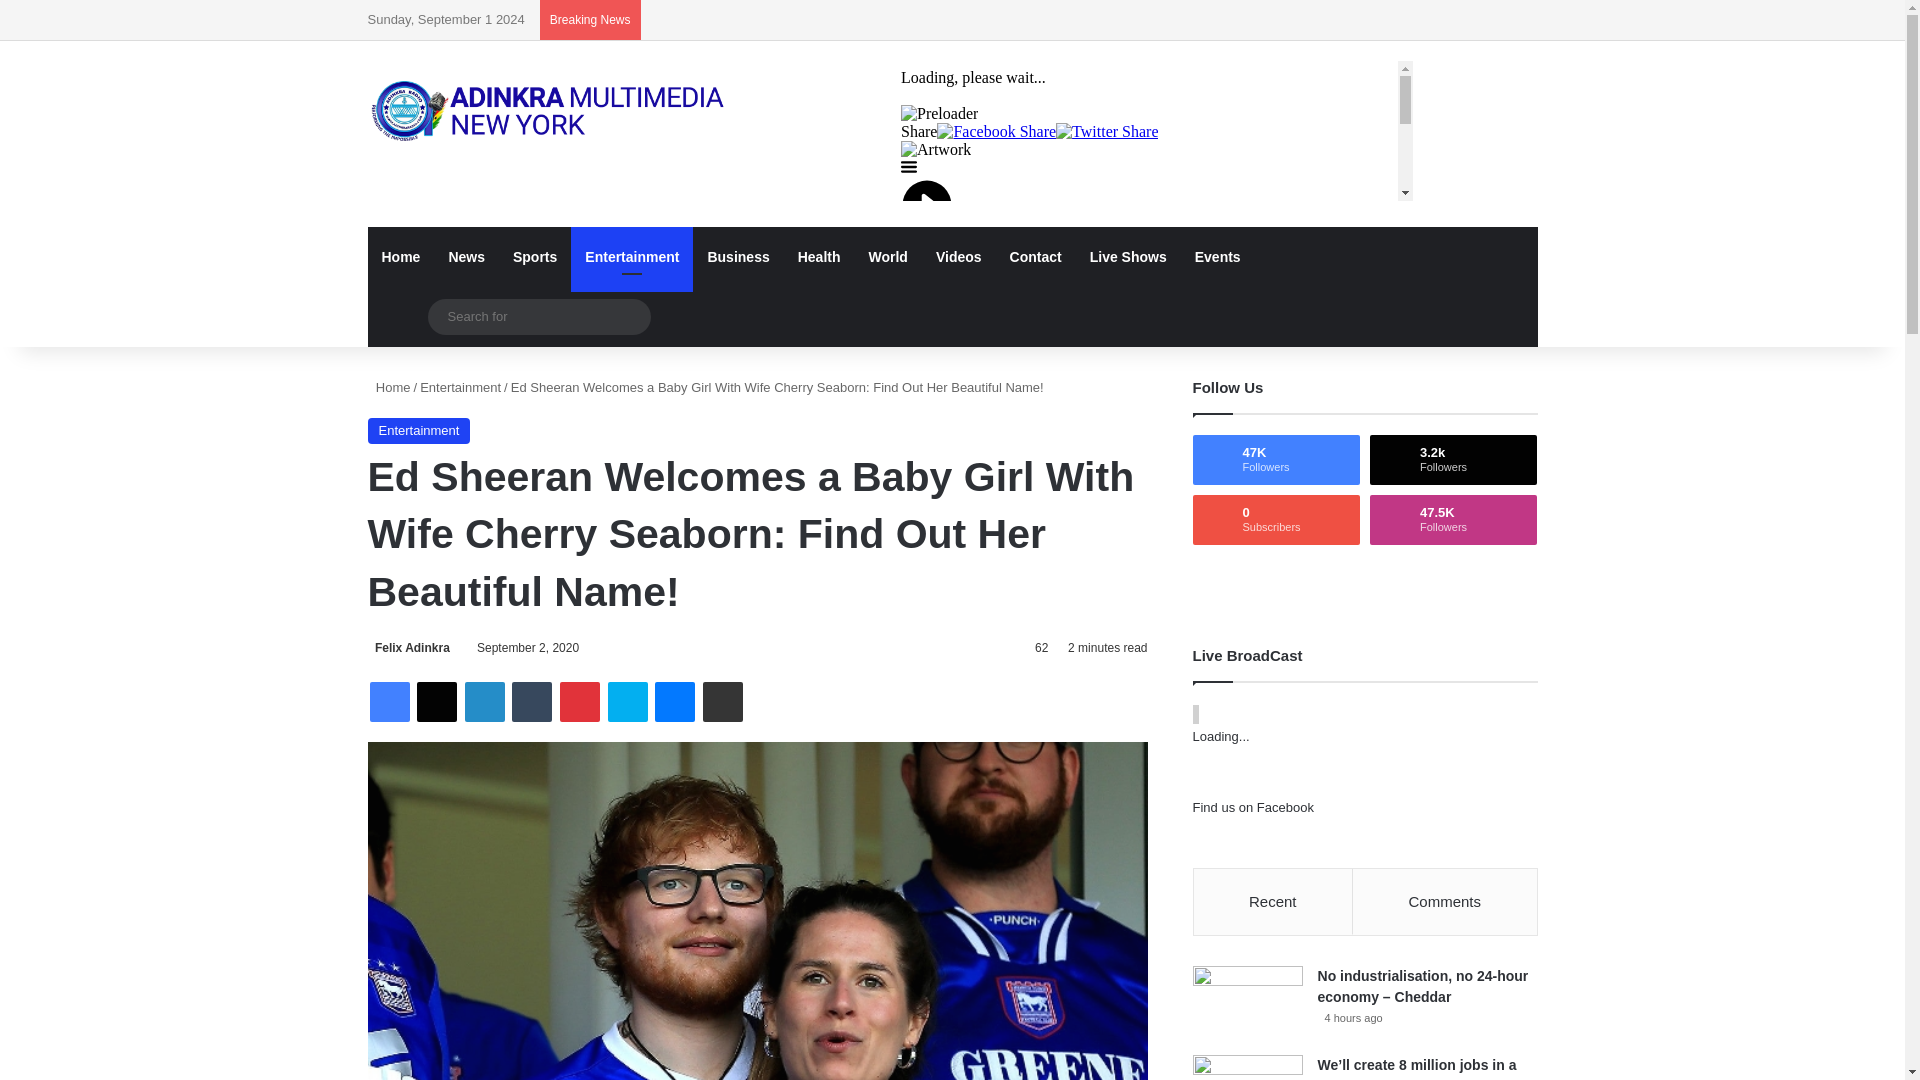 The image size is (1920, 1080). What do you see at coordinates (552, 111) in the screenshot?
I see `Adinkra Multimedia New York` at bounding box center [552, 111].